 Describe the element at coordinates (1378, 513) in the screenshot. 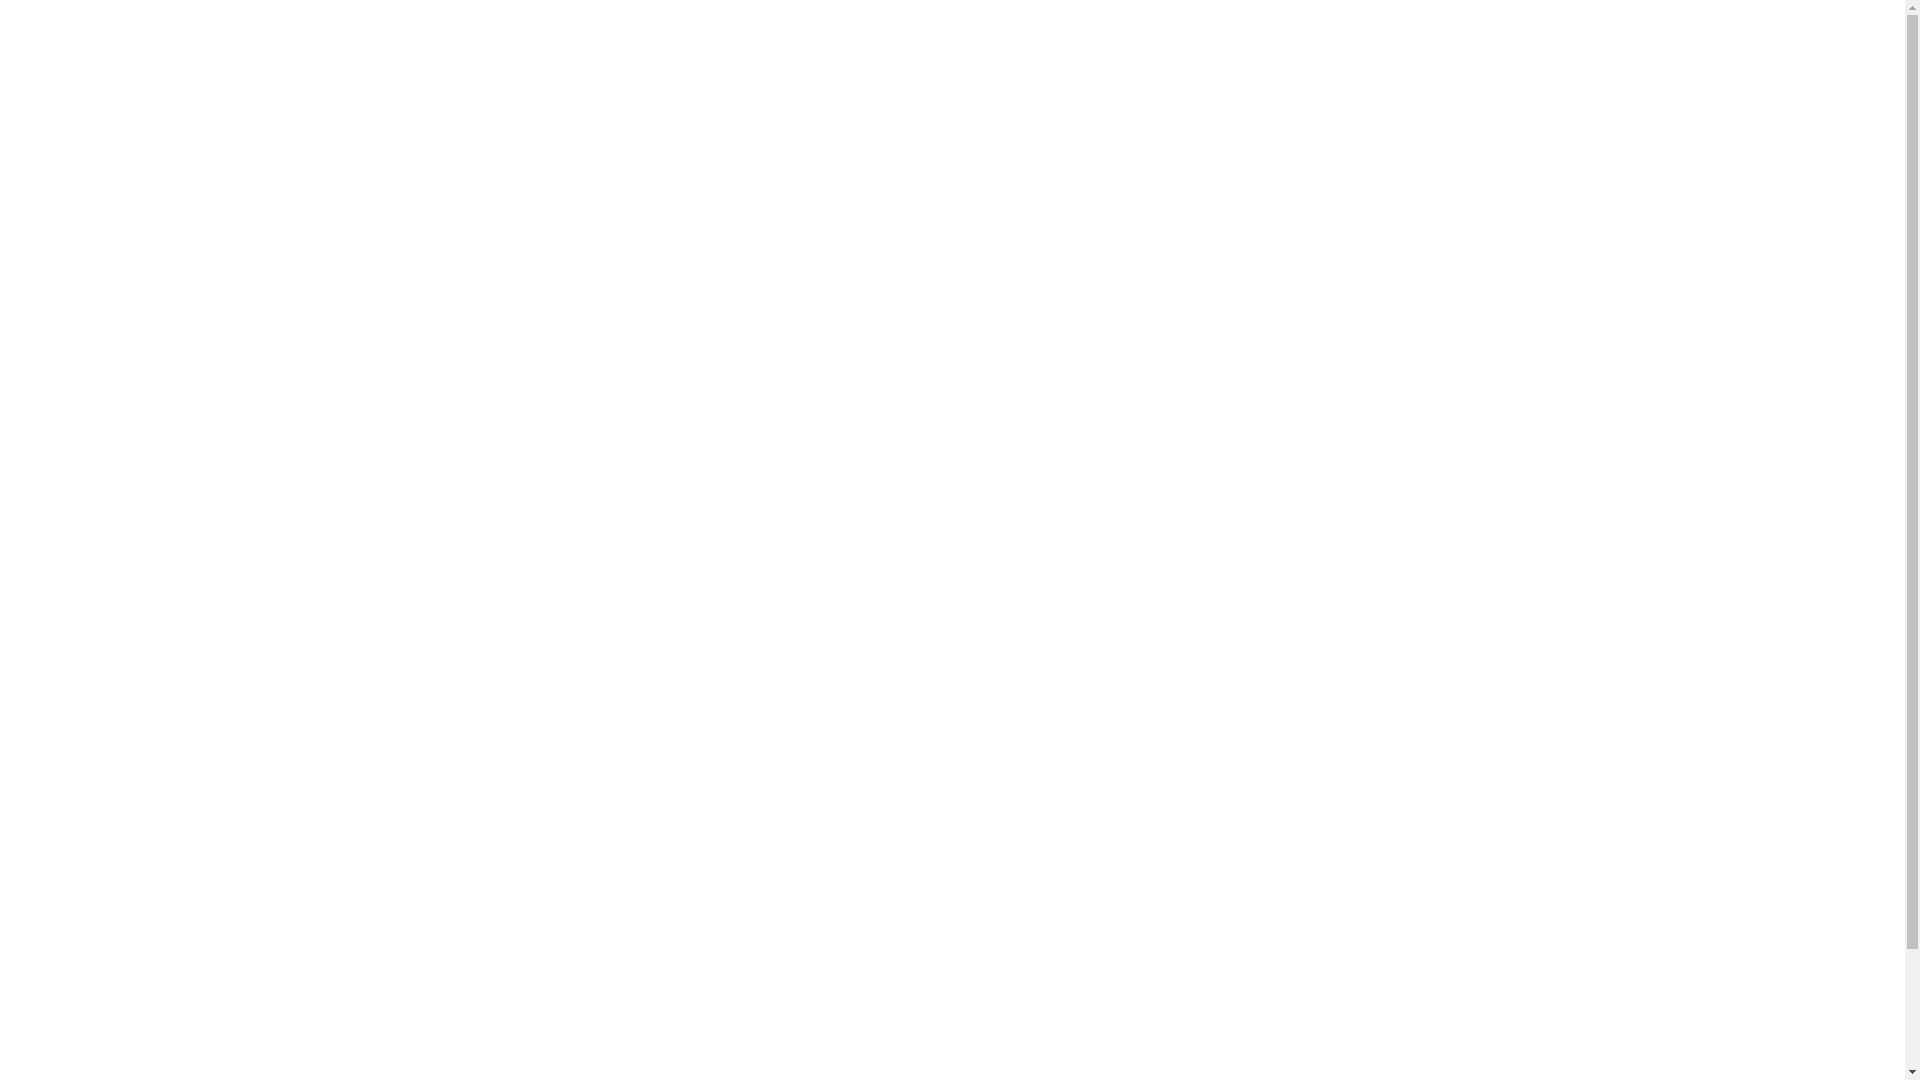

I see `> mehr` at that location.